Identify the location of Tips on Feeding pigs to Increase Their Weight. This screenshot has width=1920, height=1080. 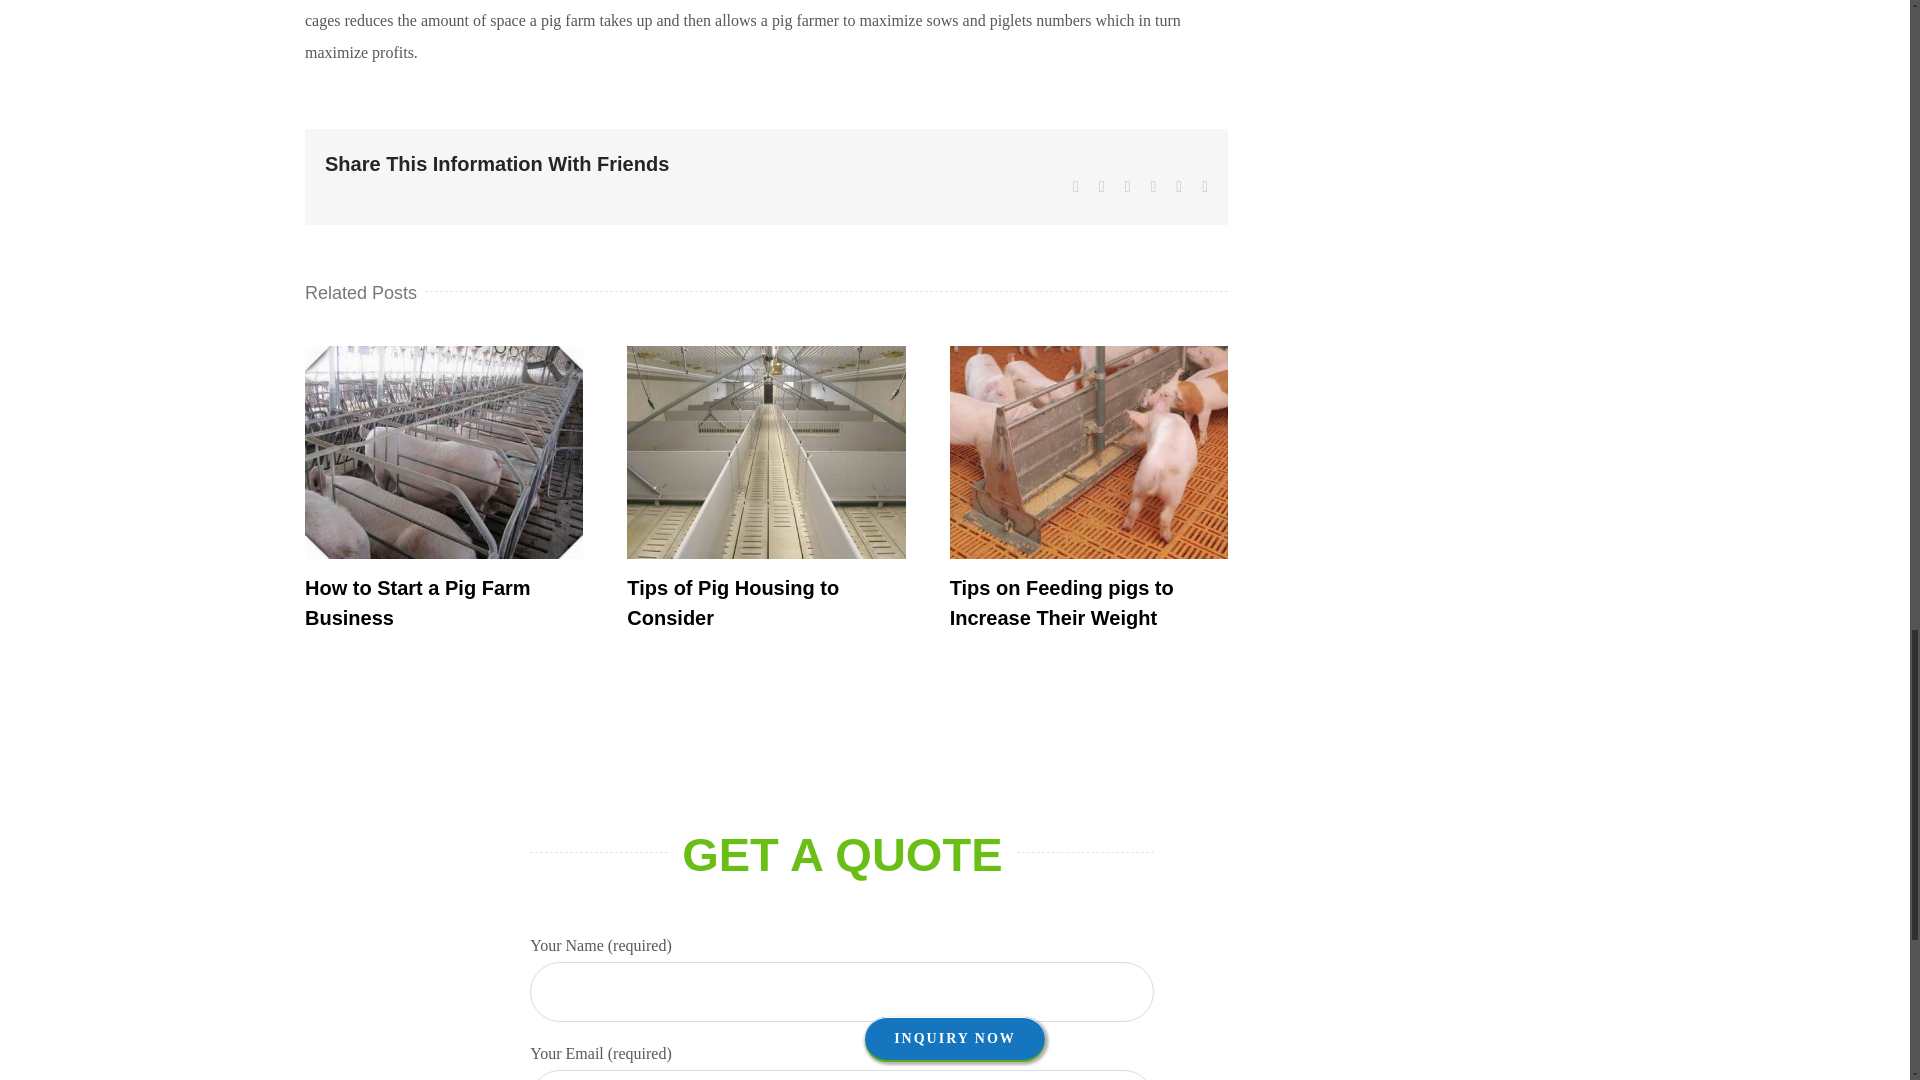
(1062, 602).